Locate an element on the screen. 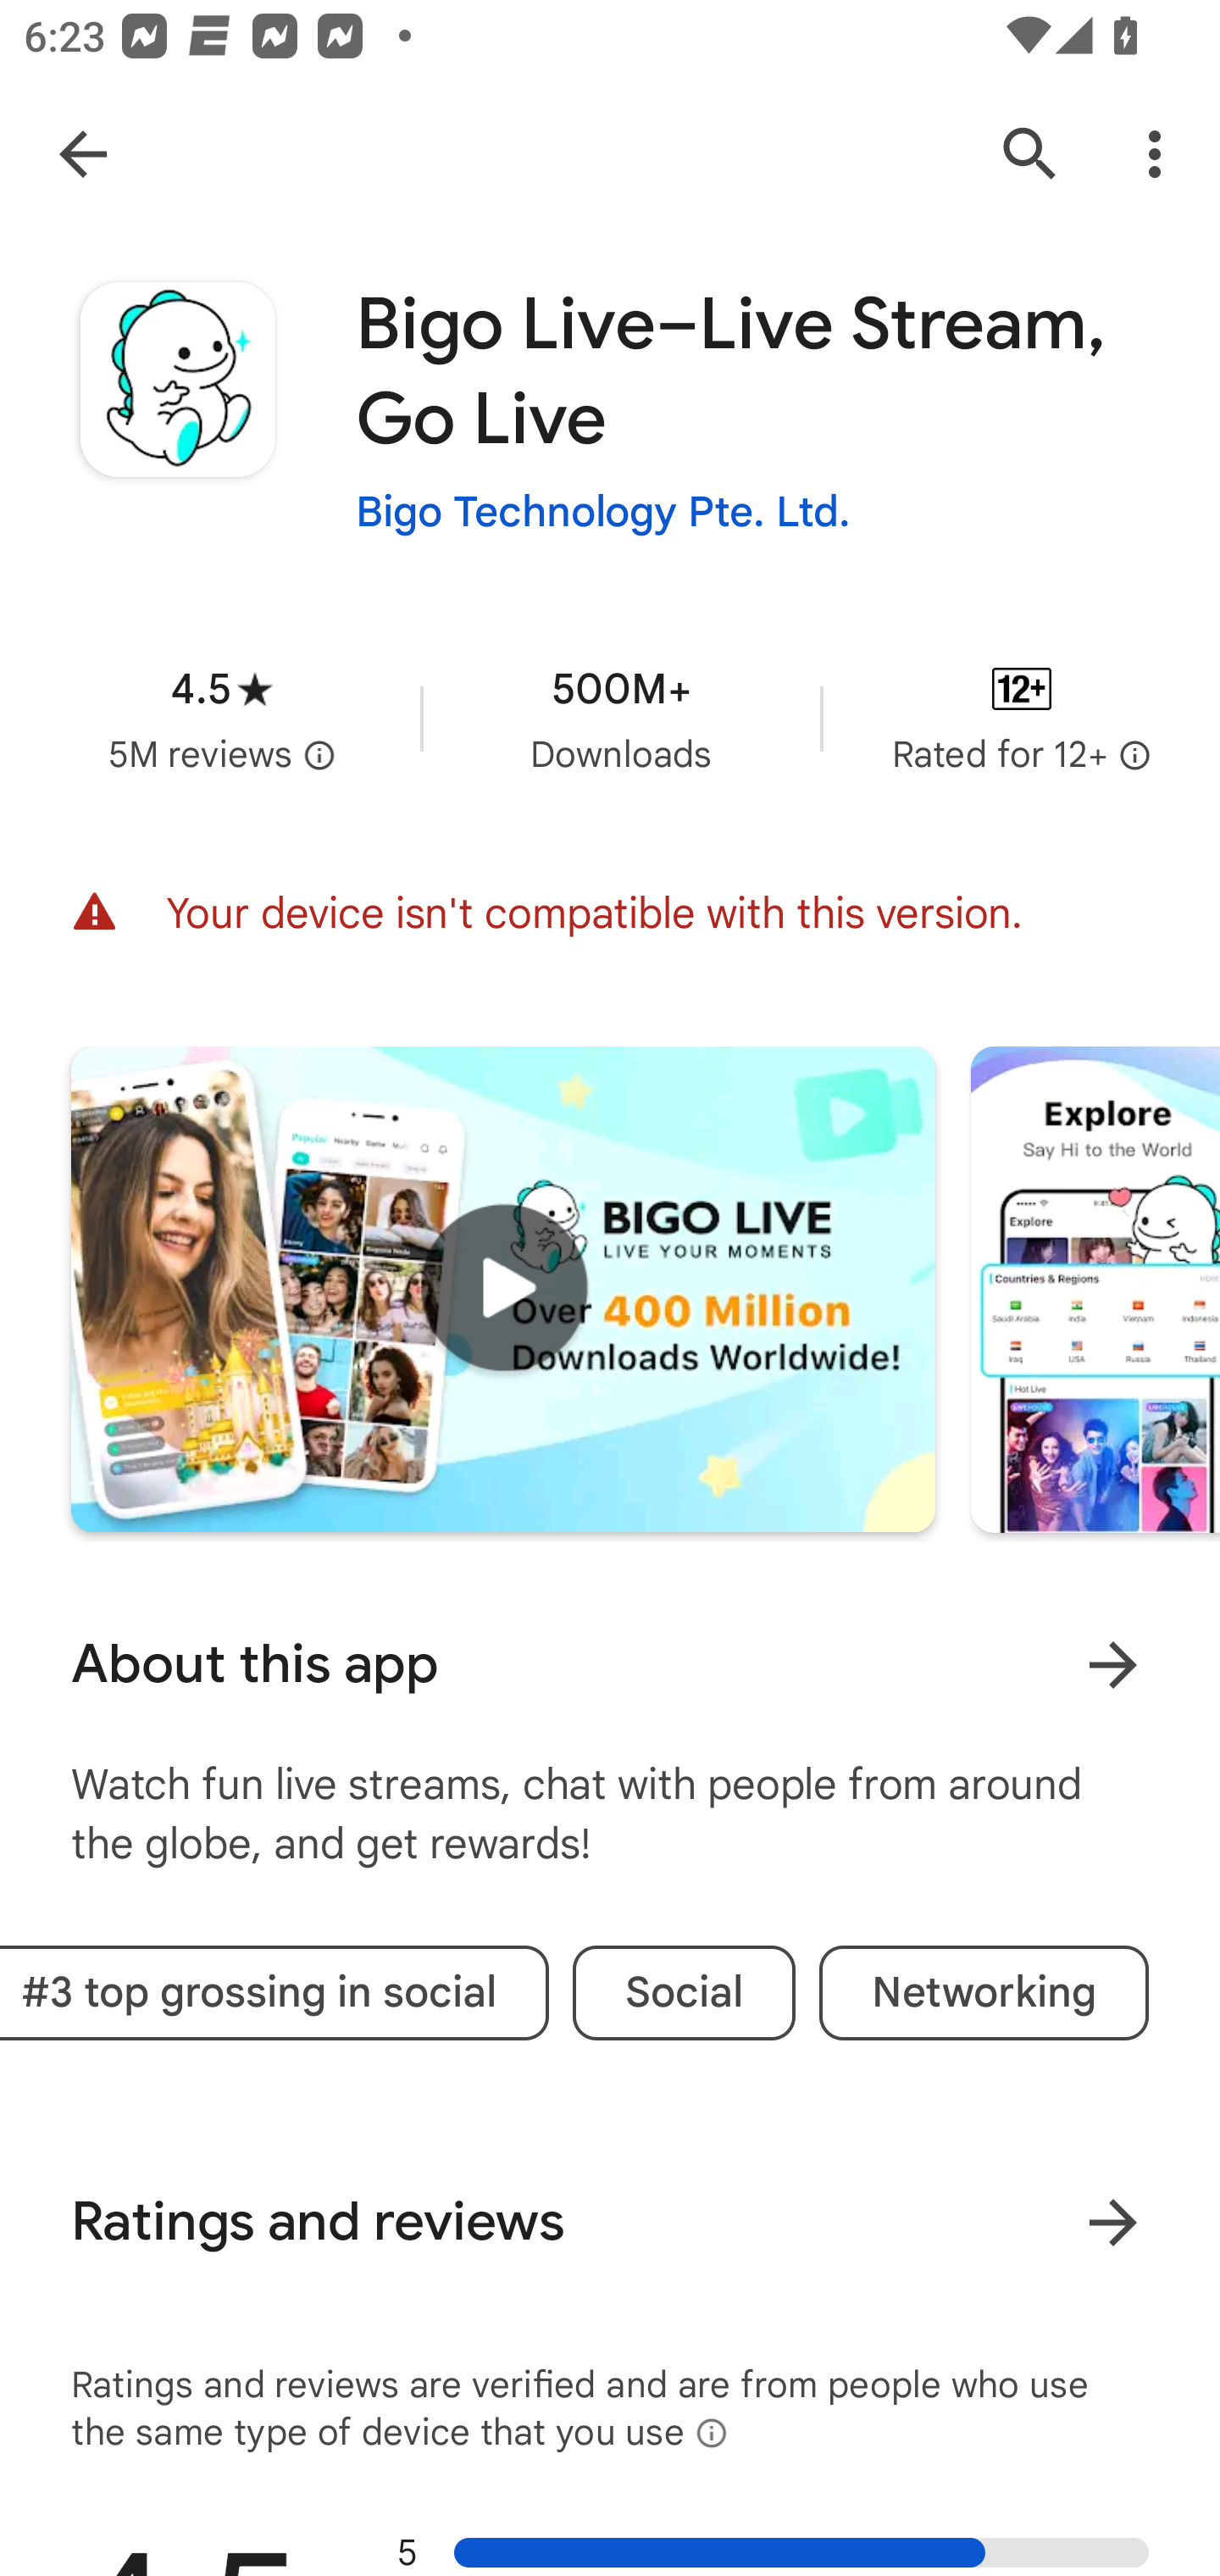 The height and width of the screenshot is (2576, 1220). Networking Networking tag is located at coordinates (984, 1992).